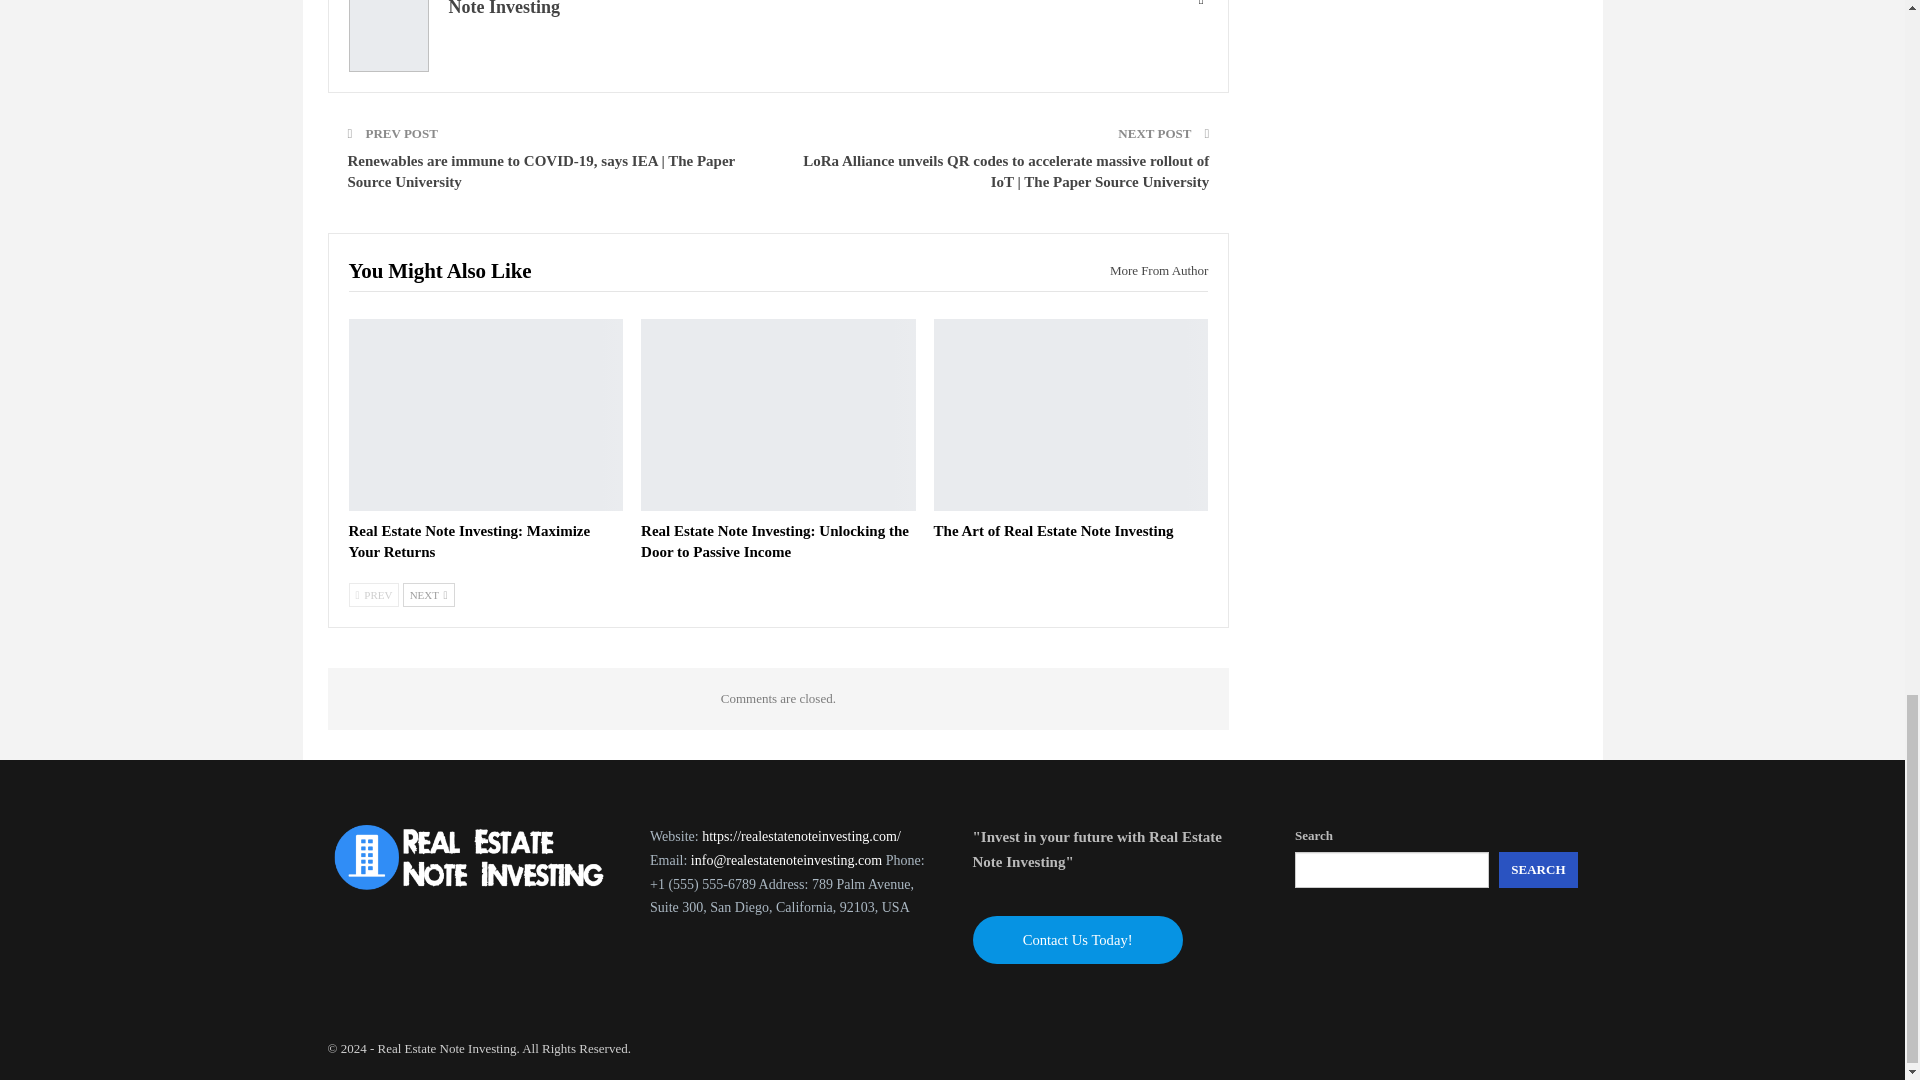 The height and width of the screenshot is (1080, 1920). I want to click on The Art of Real Estate Note Investing, so click(1071, 414).